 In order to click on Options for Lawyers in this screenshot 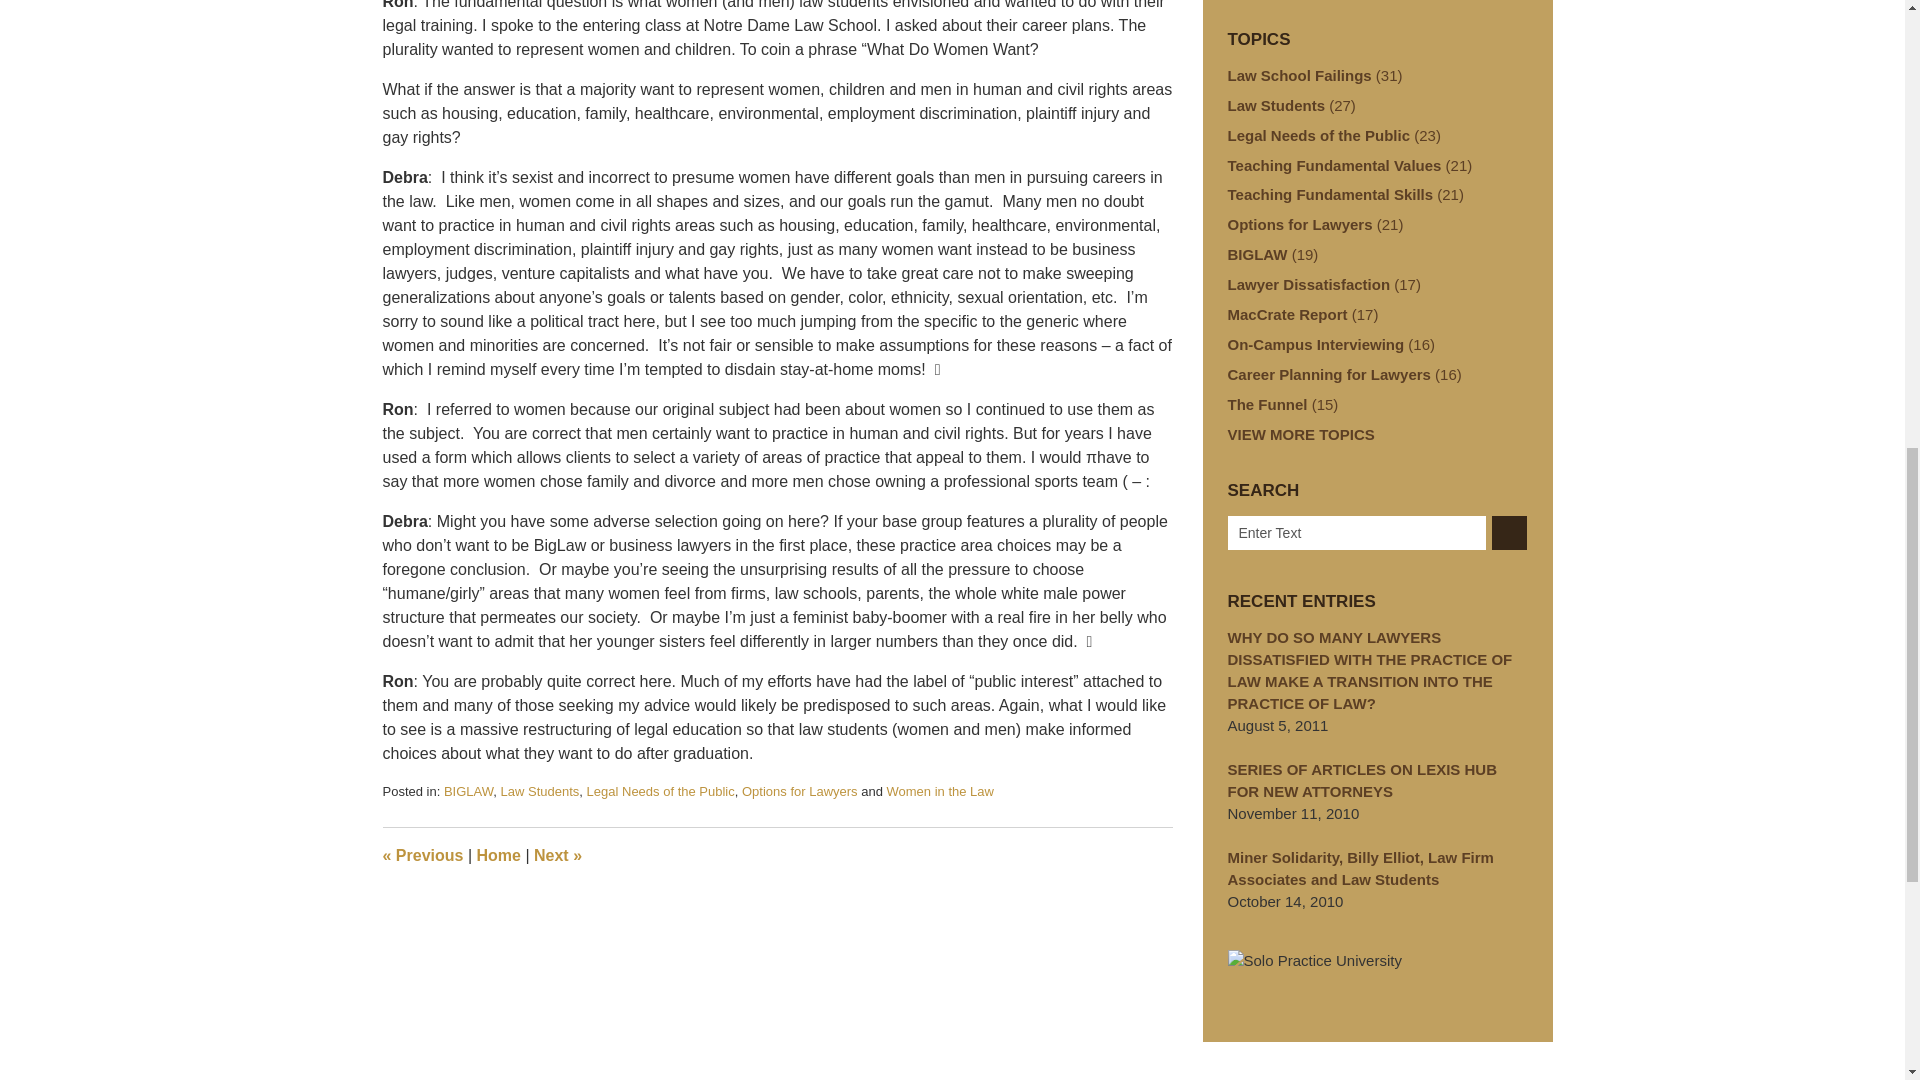, I will do `click(800, 792)`.